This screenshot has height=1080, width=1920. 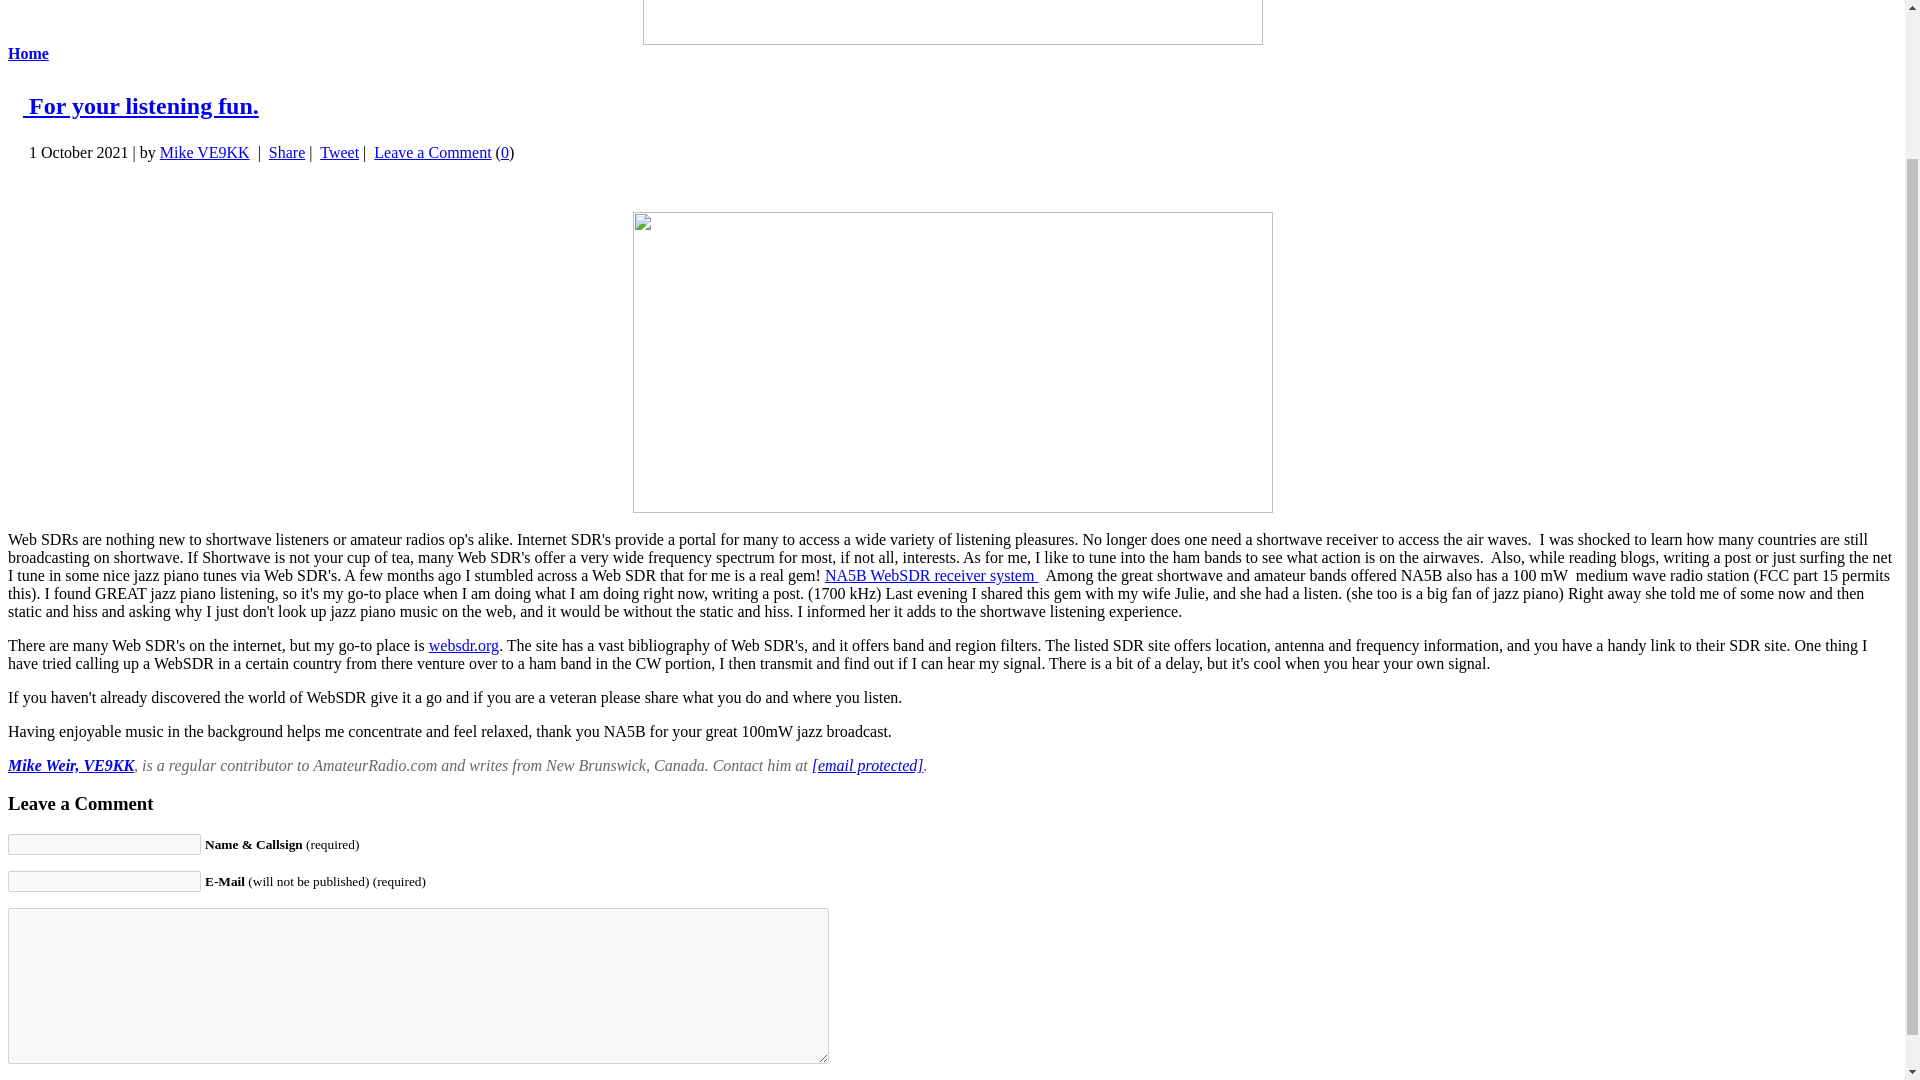 What do you see at coordinates (28, 53) in the screenshot?
I see `Home` at bounding box center [28, 53].